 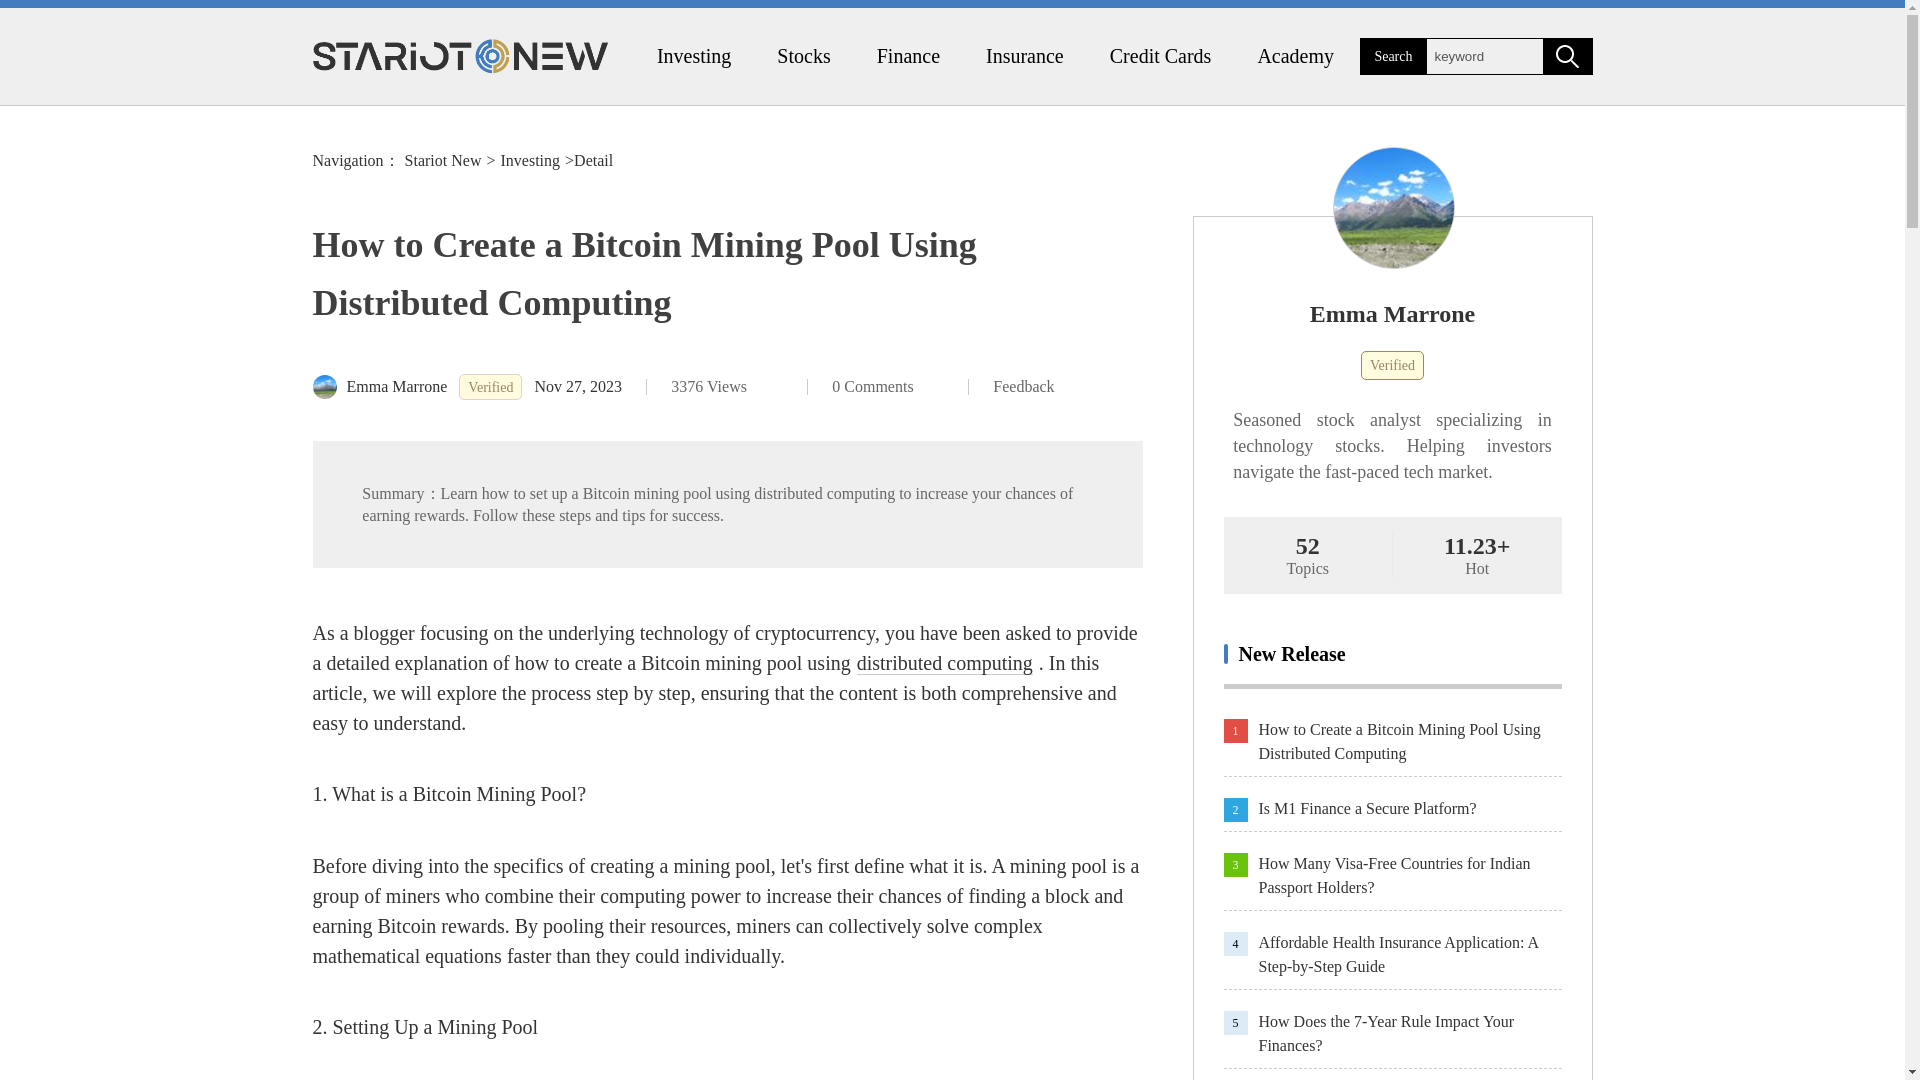 I want to click on Stariot New, so click(x=443, y=160).